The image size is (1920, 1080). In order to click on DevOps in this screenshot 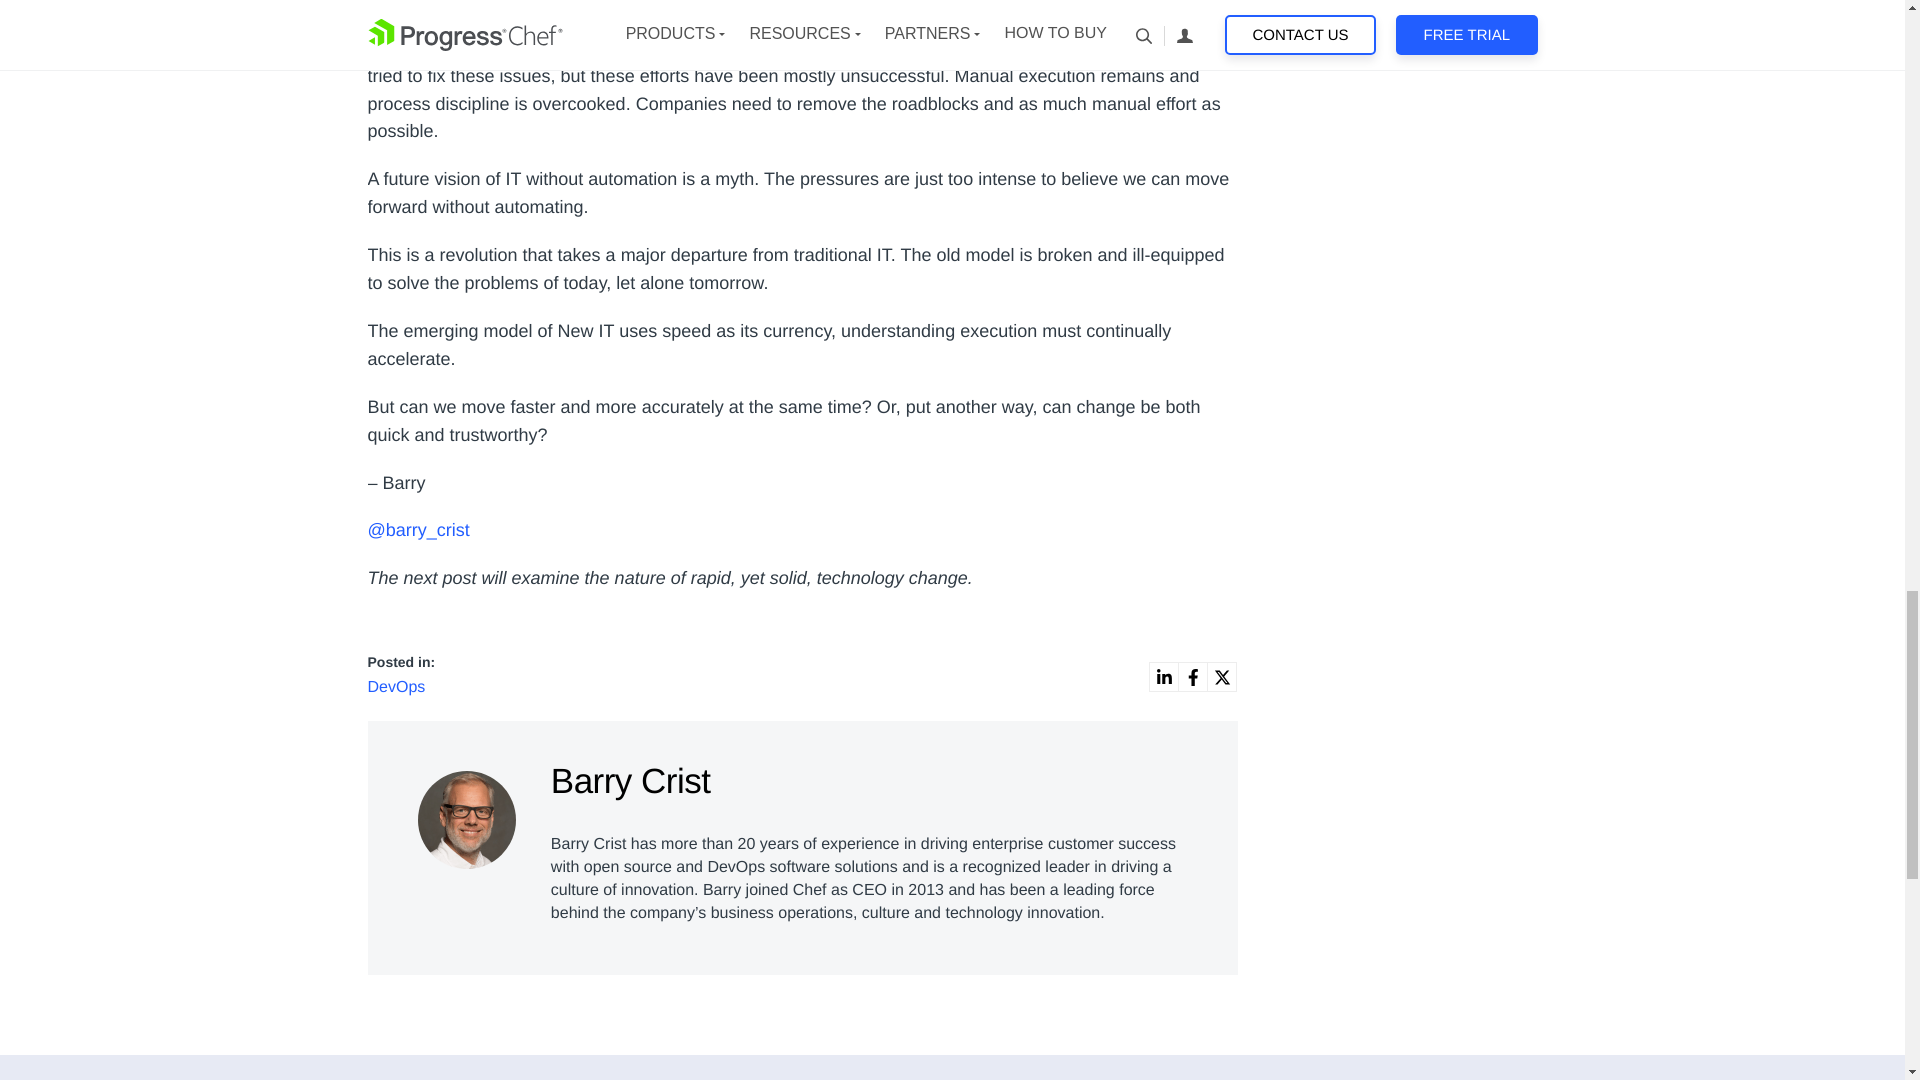, I will do `click(397, 687)`.